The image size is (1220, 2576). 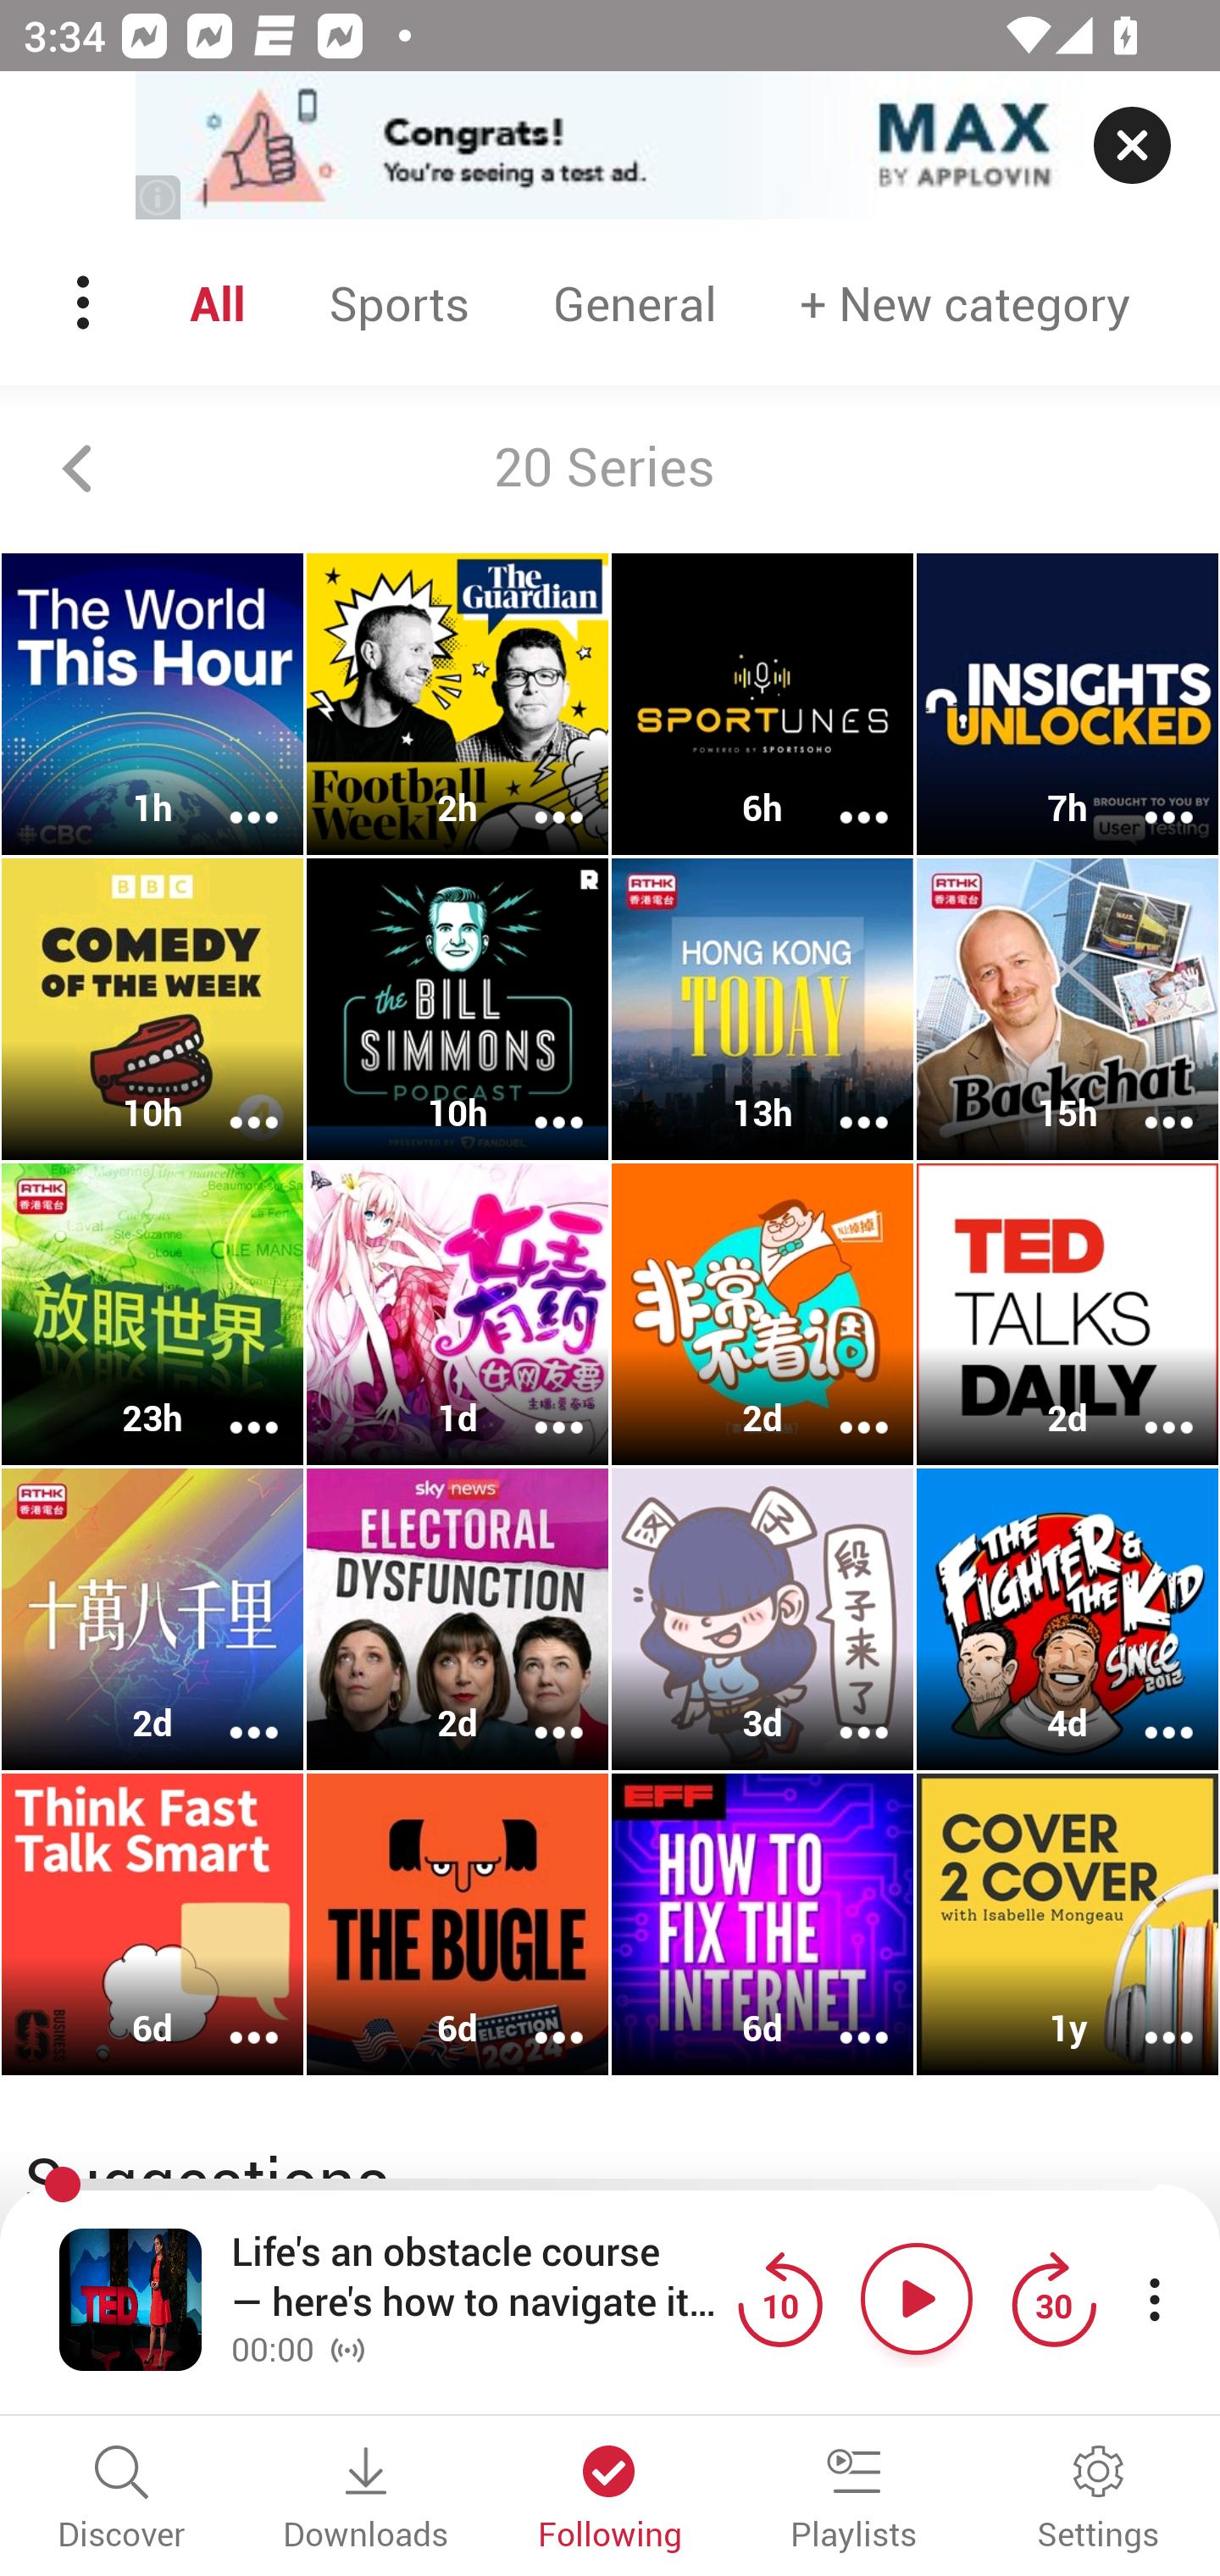 What do you see at coordinates (965, 303) in the screenshot?
I see `New category + New category` at bounding box center [965, 303].